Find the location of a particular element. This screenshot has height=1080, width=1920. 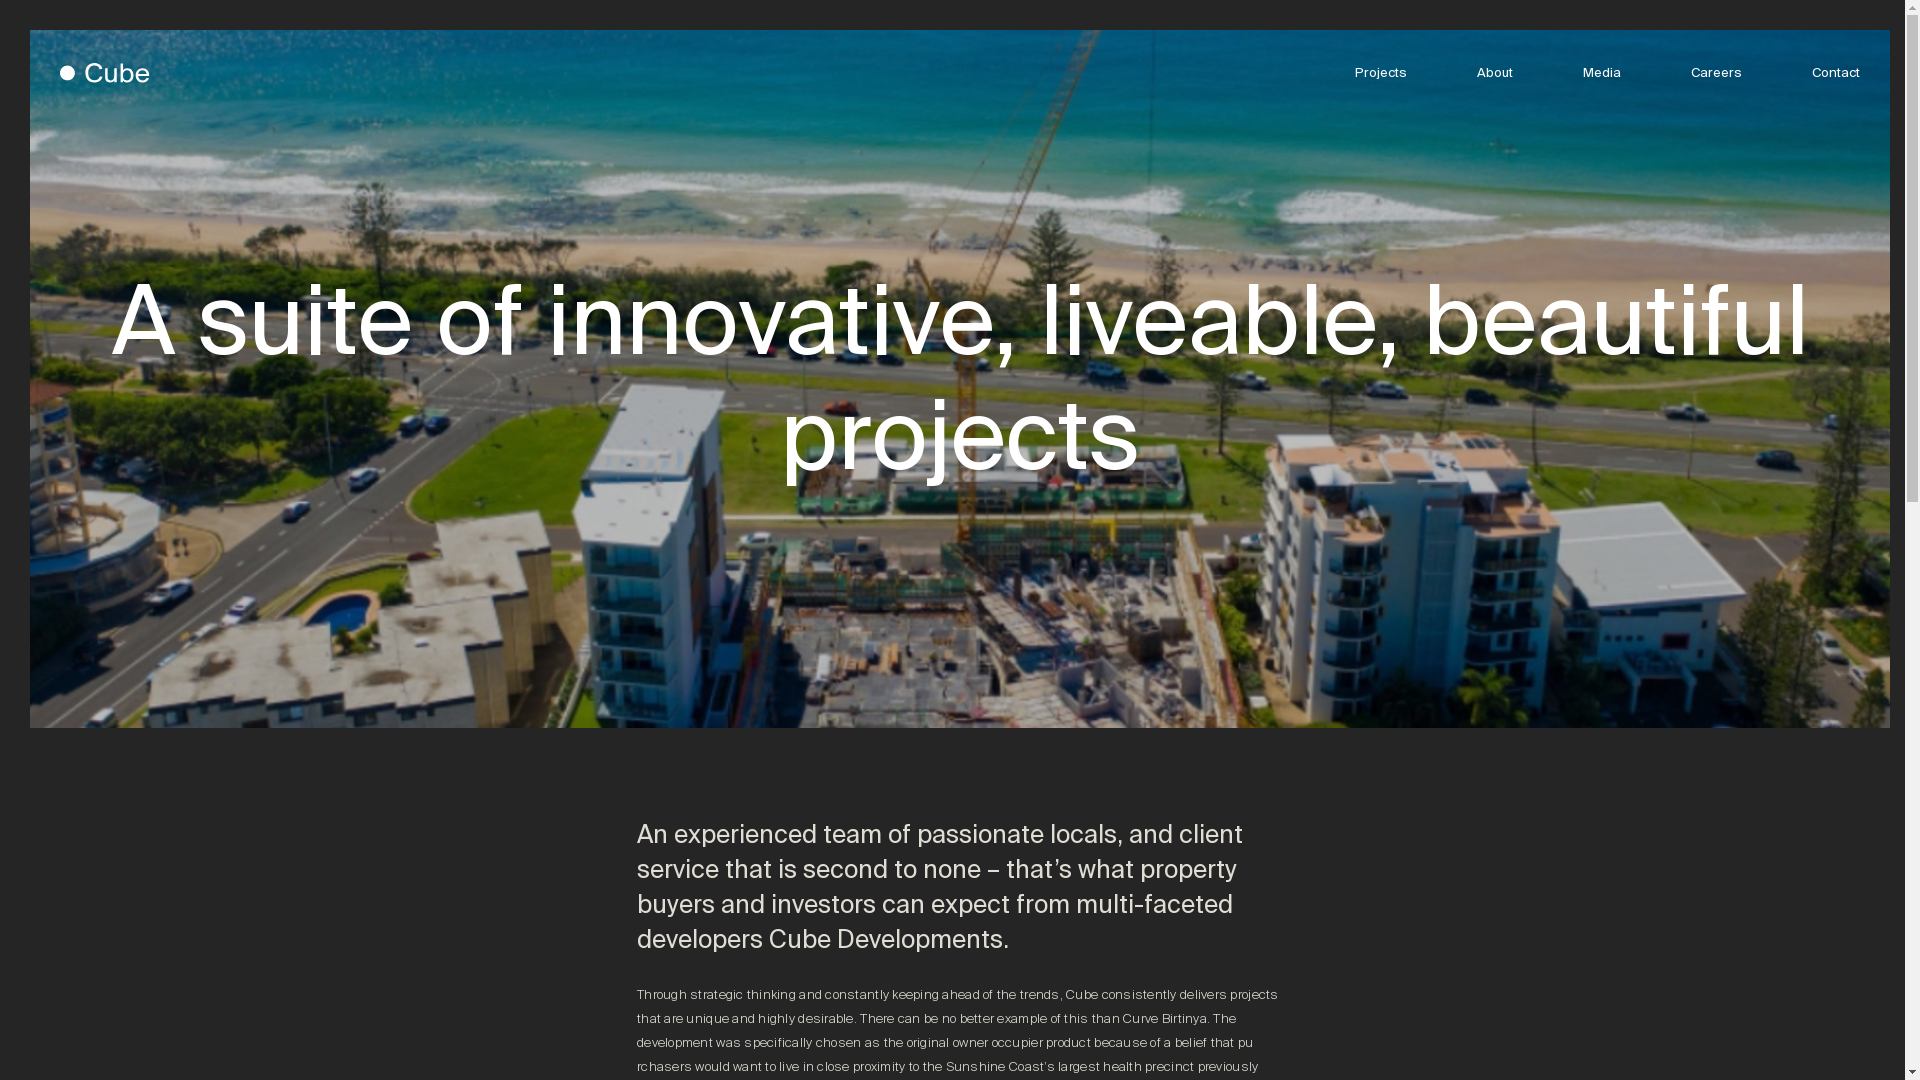

Contact is located at coordinates (1836, 73).